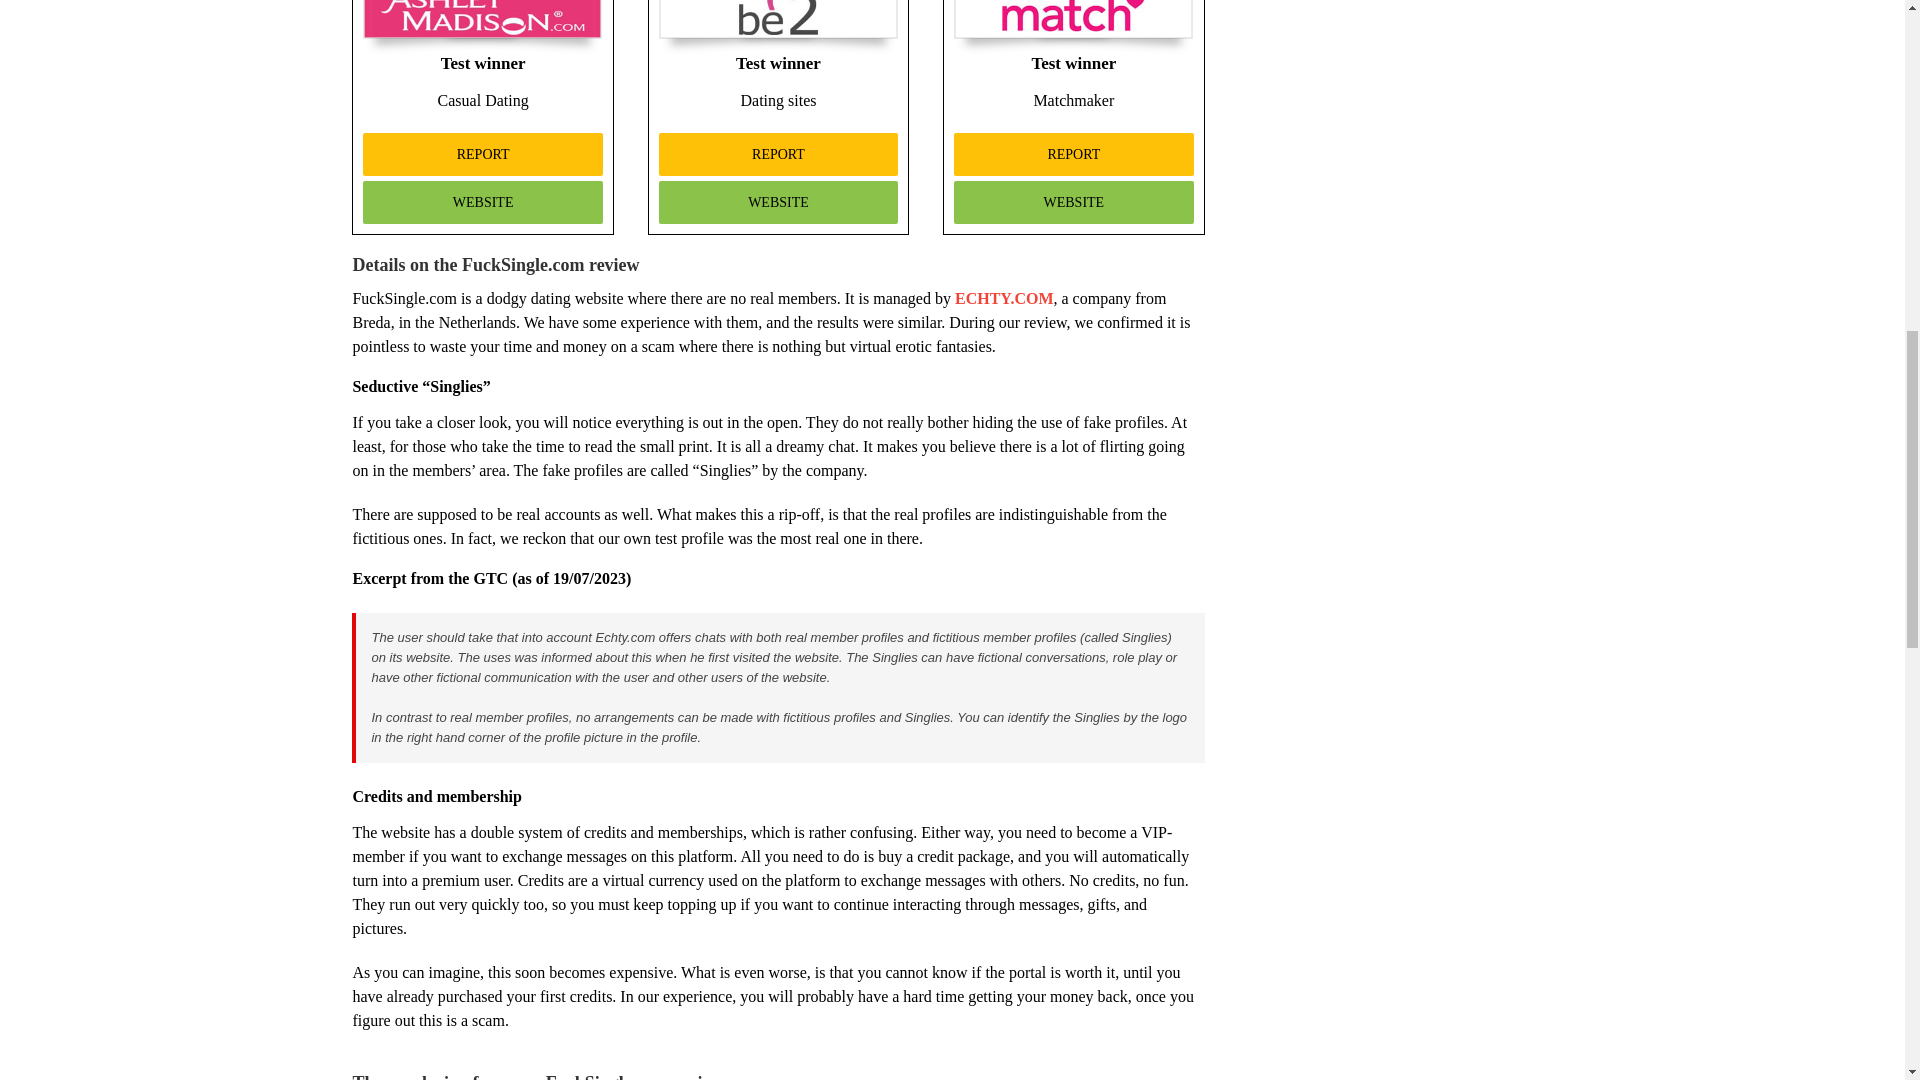  I want to click on Report, so click(1073, 154).